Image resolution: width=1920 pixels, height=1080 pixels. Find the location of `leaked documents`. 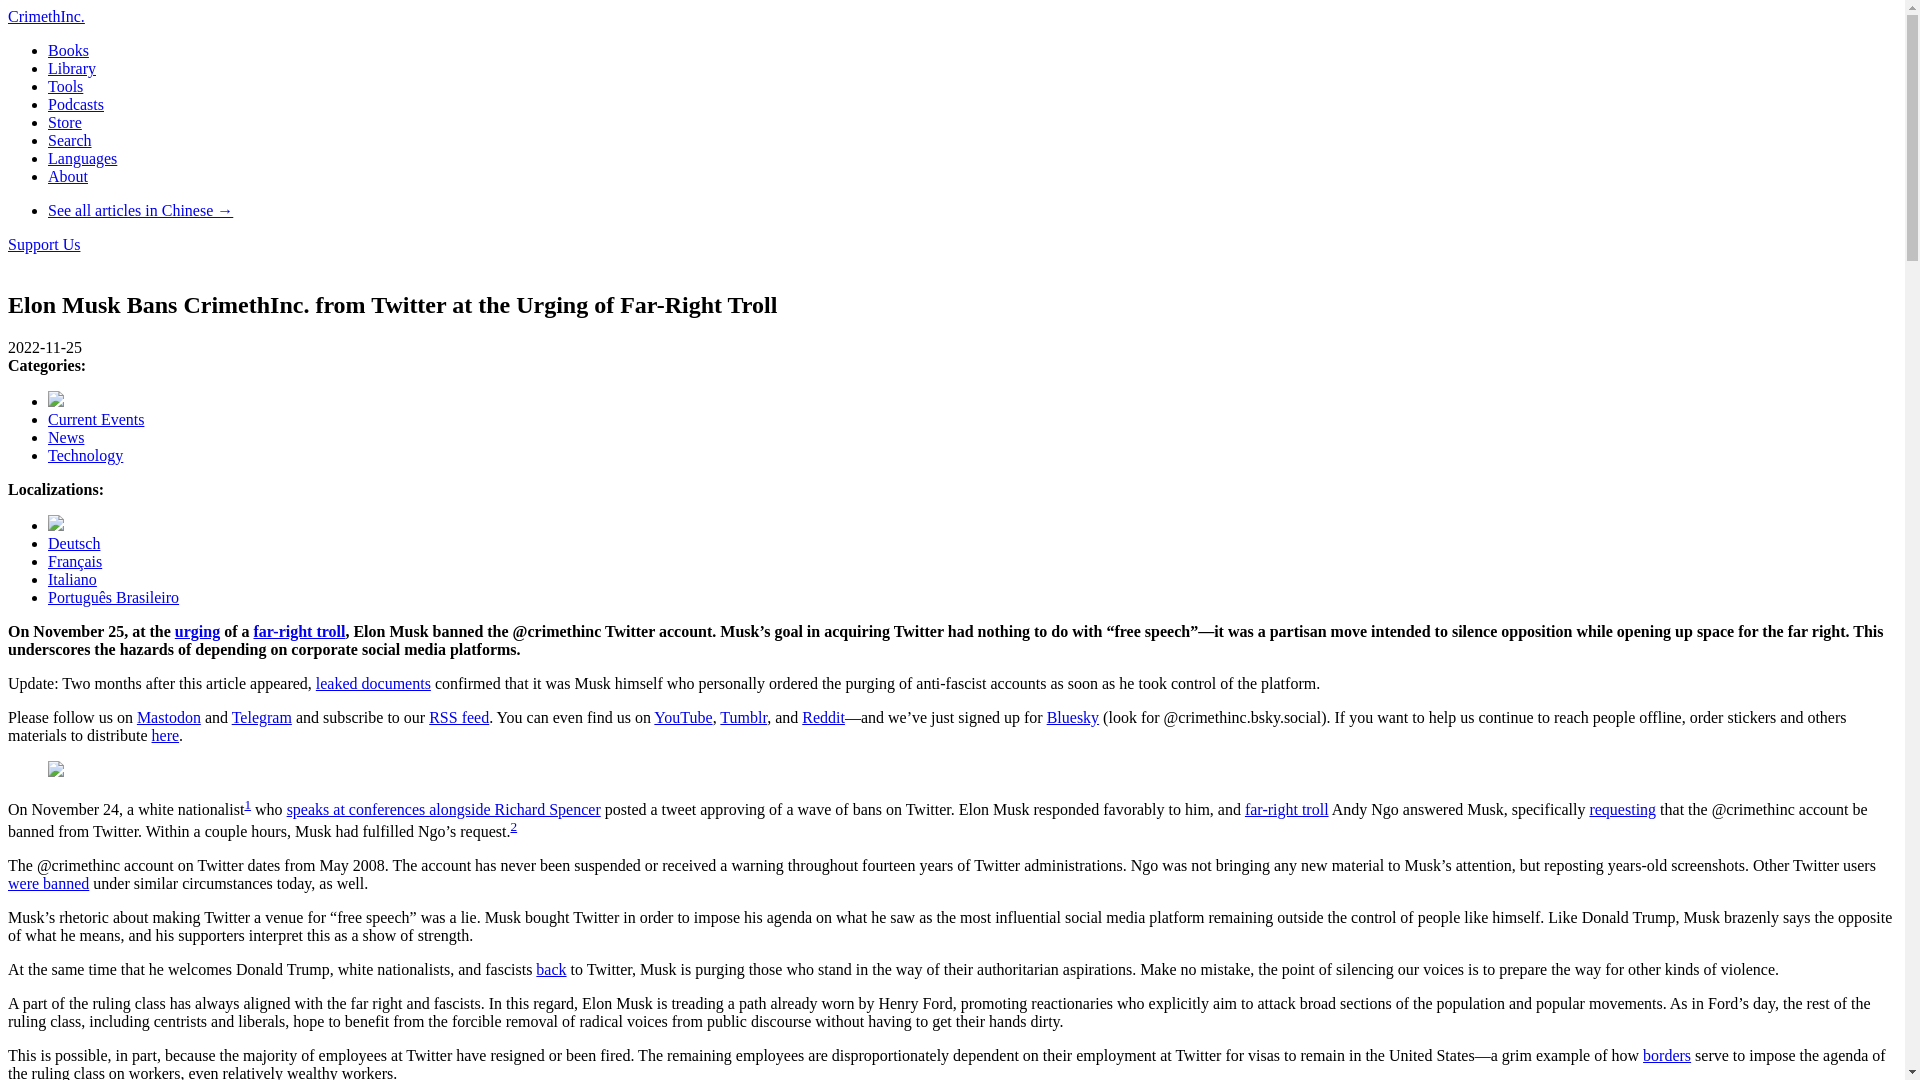

leaked documents is located at coordinates (373, 684).